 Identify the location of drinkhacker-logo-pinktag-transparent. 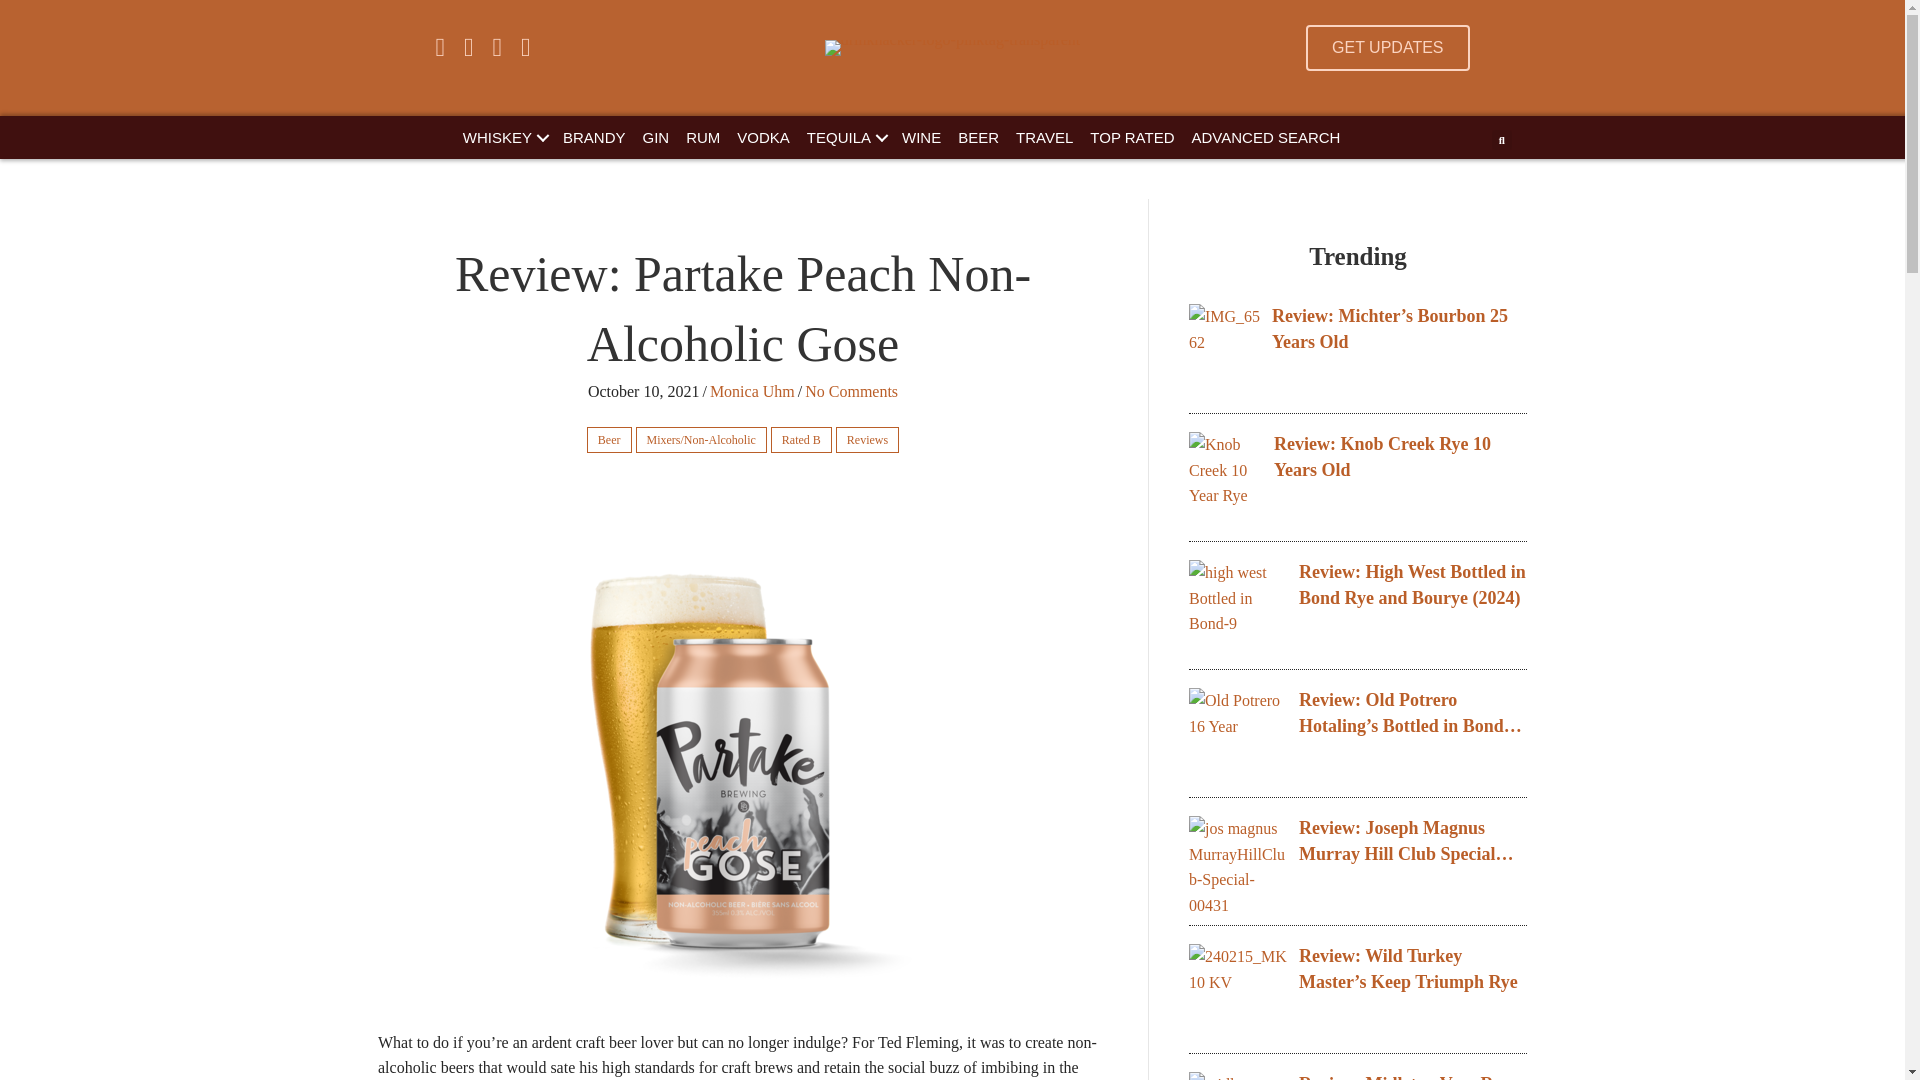
(952, 48).